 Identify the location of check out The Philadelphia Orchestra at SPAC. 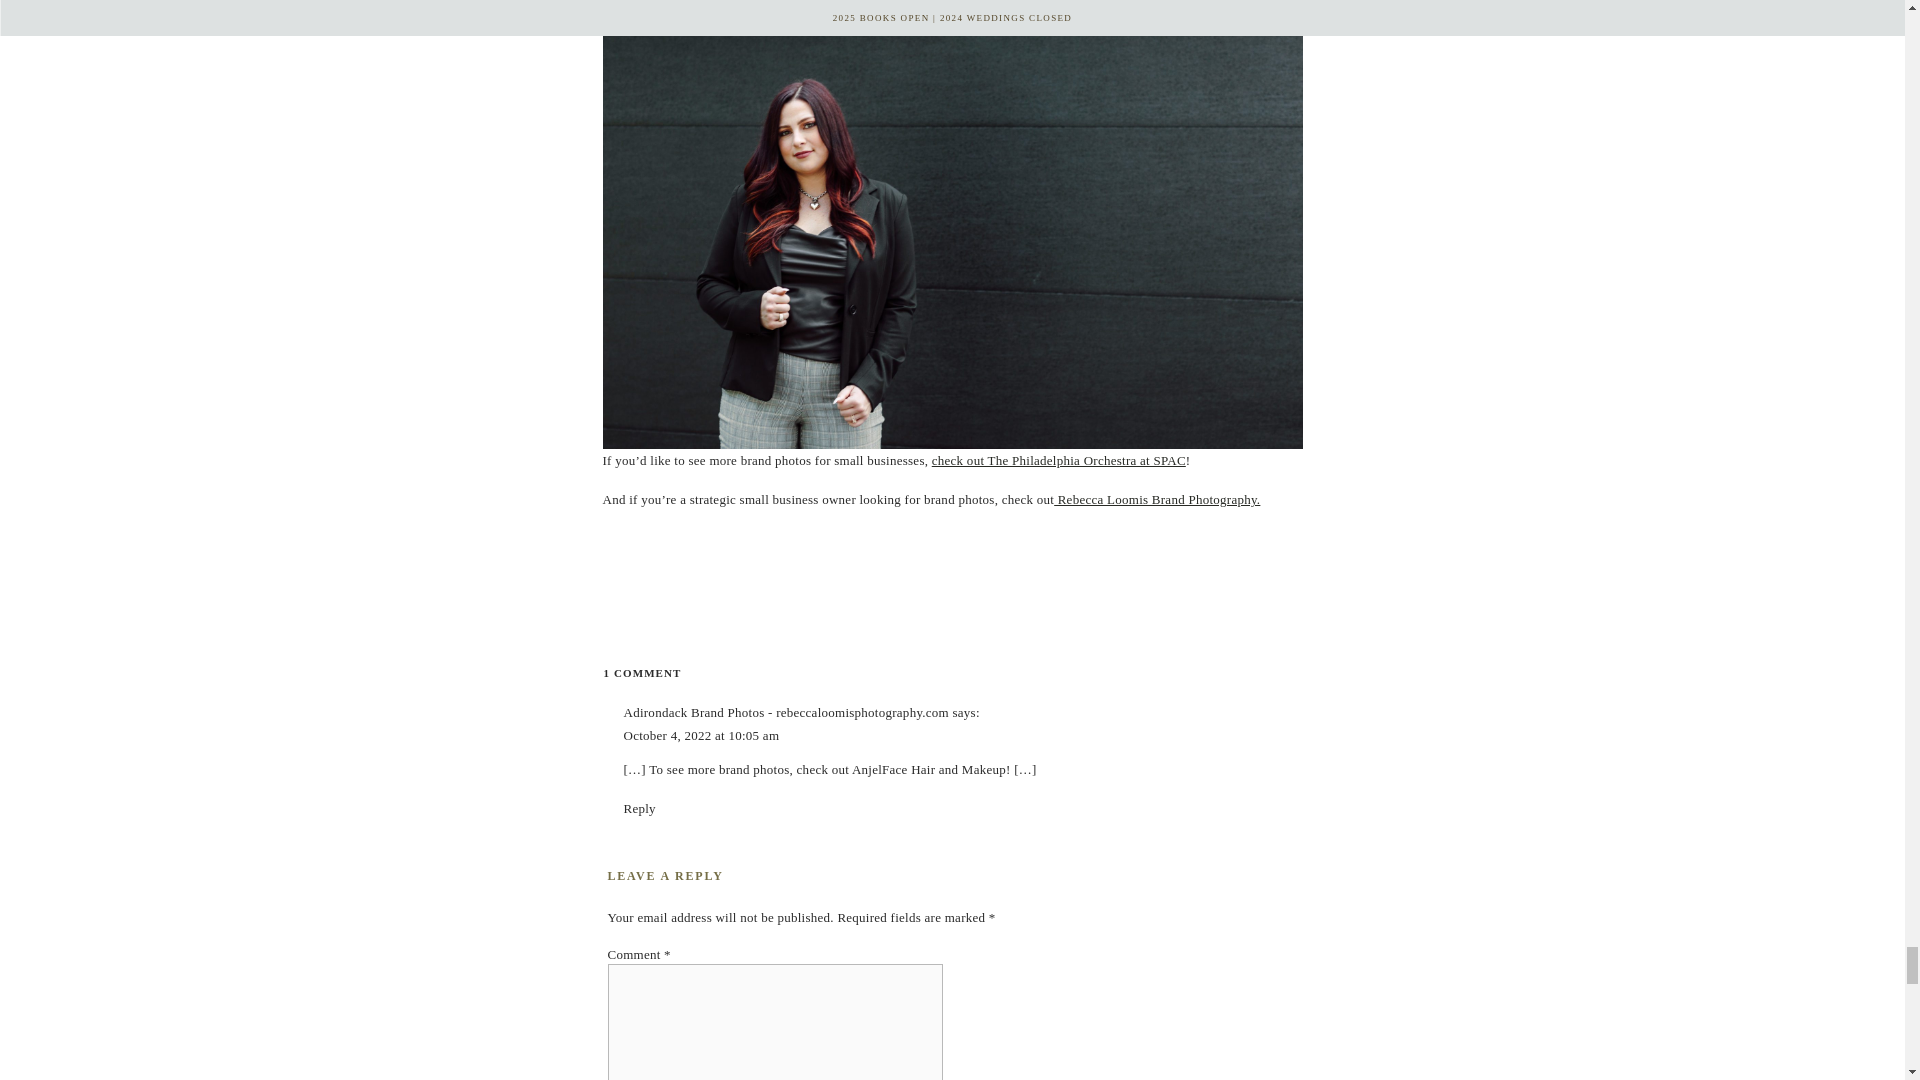
(642, 673).